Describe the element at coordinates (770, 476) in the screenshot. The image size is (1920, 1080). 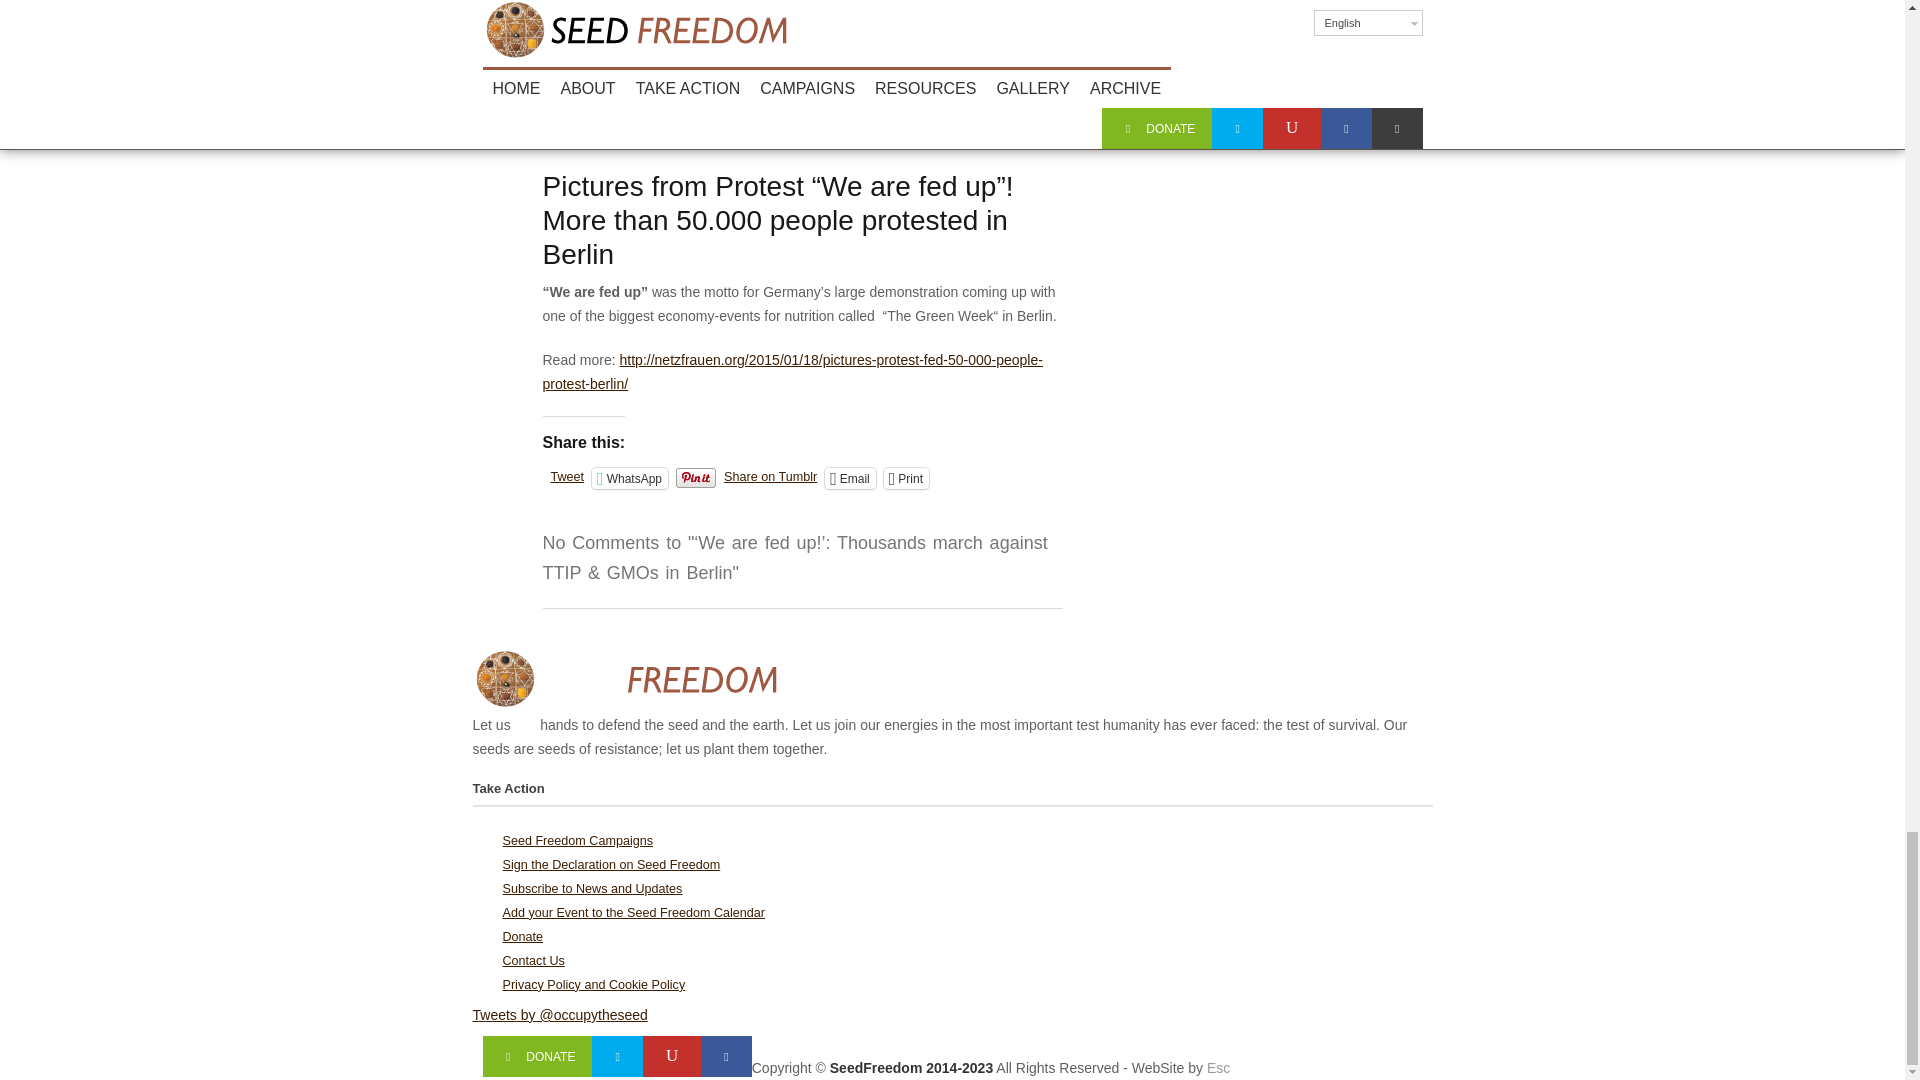
I see `Share on Tumblr` at that location.